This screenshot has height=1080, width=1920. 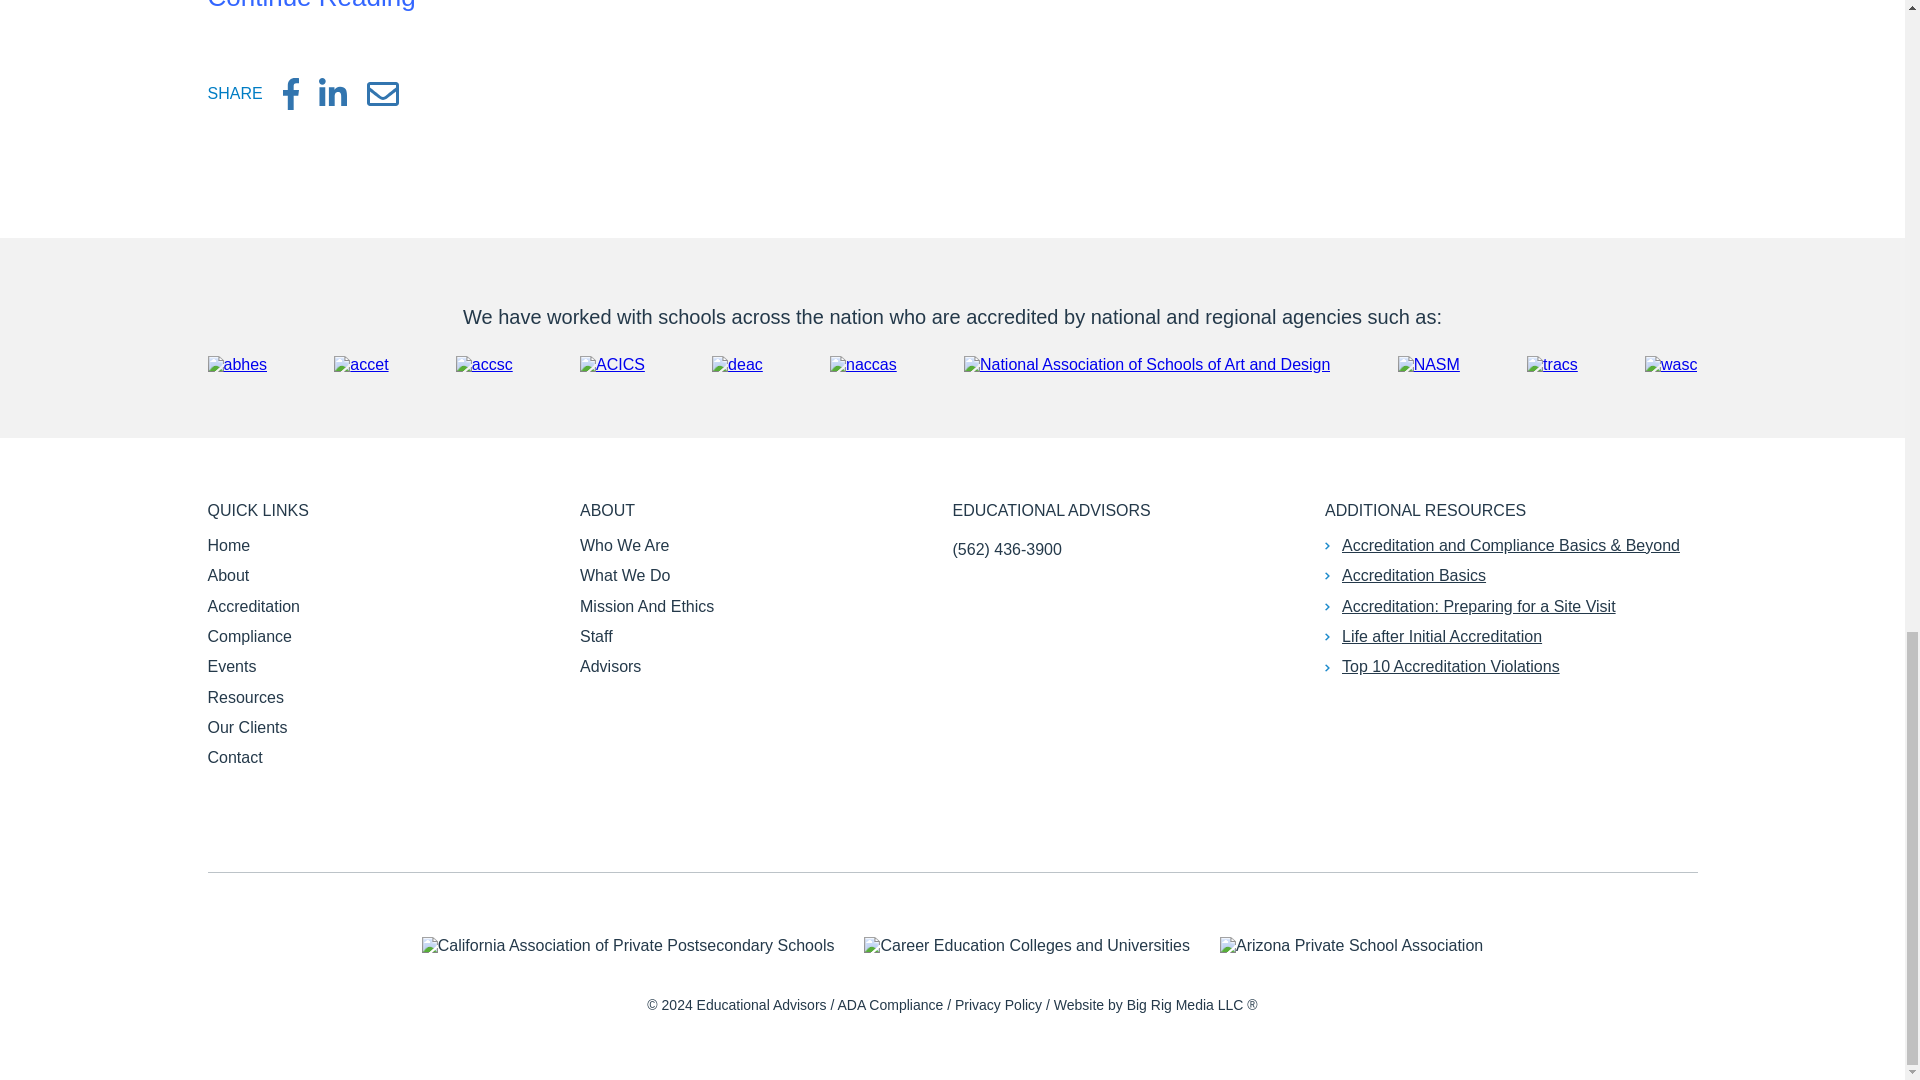 I want to click on accet, so click(x=360, y=364).